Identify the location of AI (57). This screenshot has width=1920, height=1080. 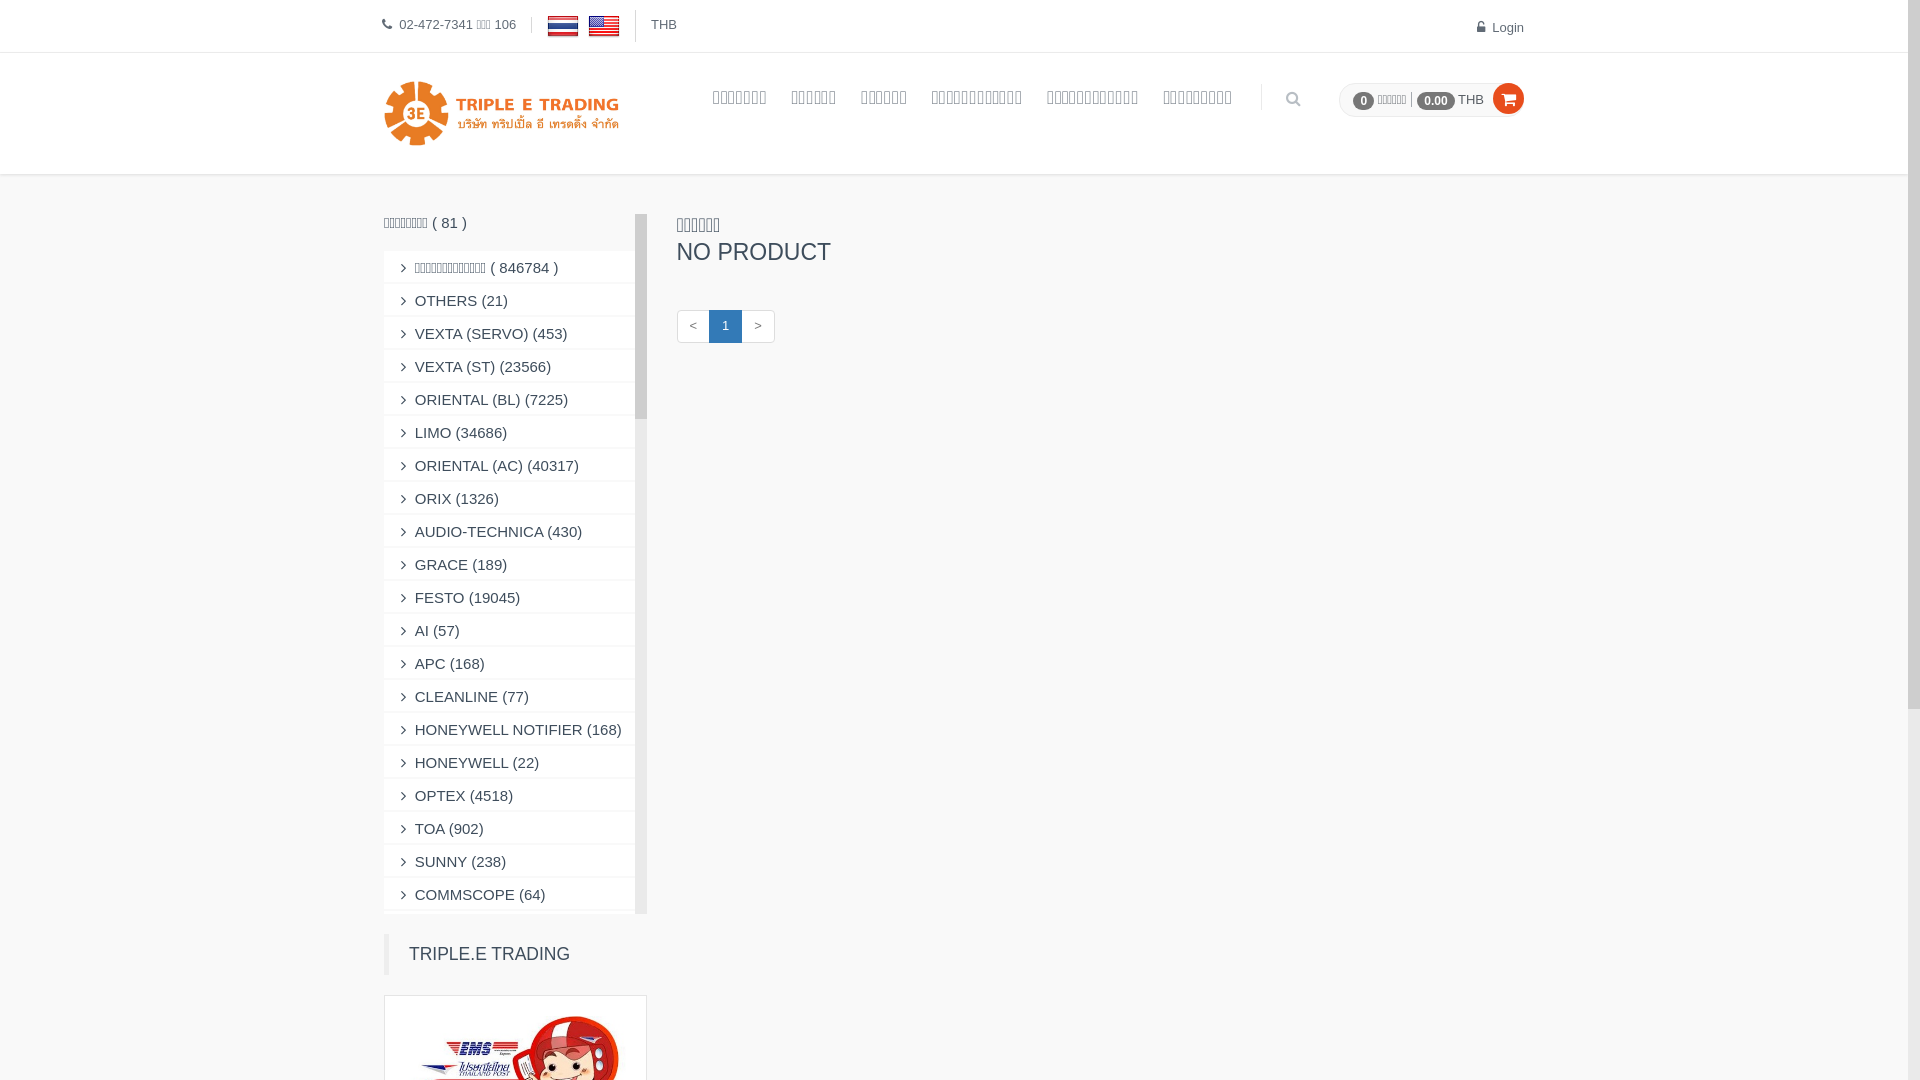
(510, 630).